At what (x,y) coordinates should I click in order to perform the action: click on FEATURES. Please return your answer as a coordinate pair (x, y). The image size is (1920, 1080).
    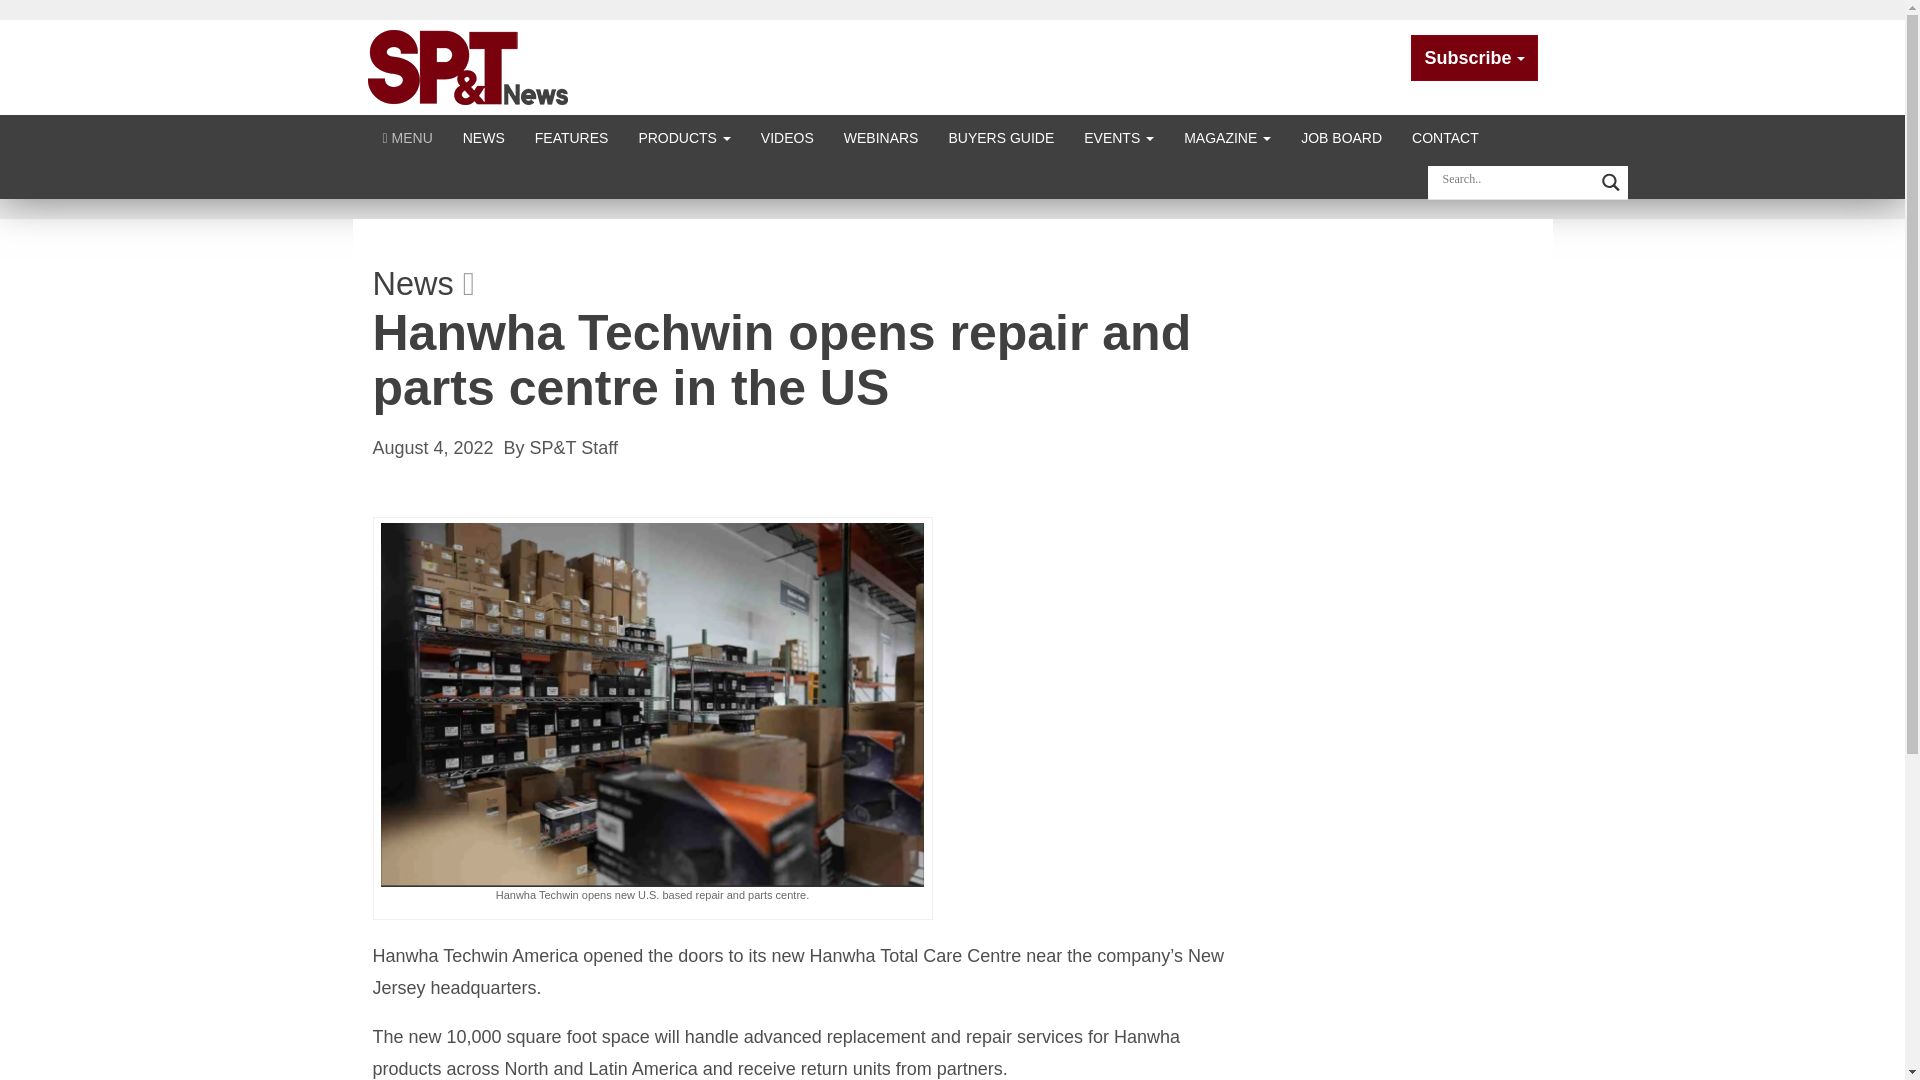
    Looking at the image, I should click on (572, 136).